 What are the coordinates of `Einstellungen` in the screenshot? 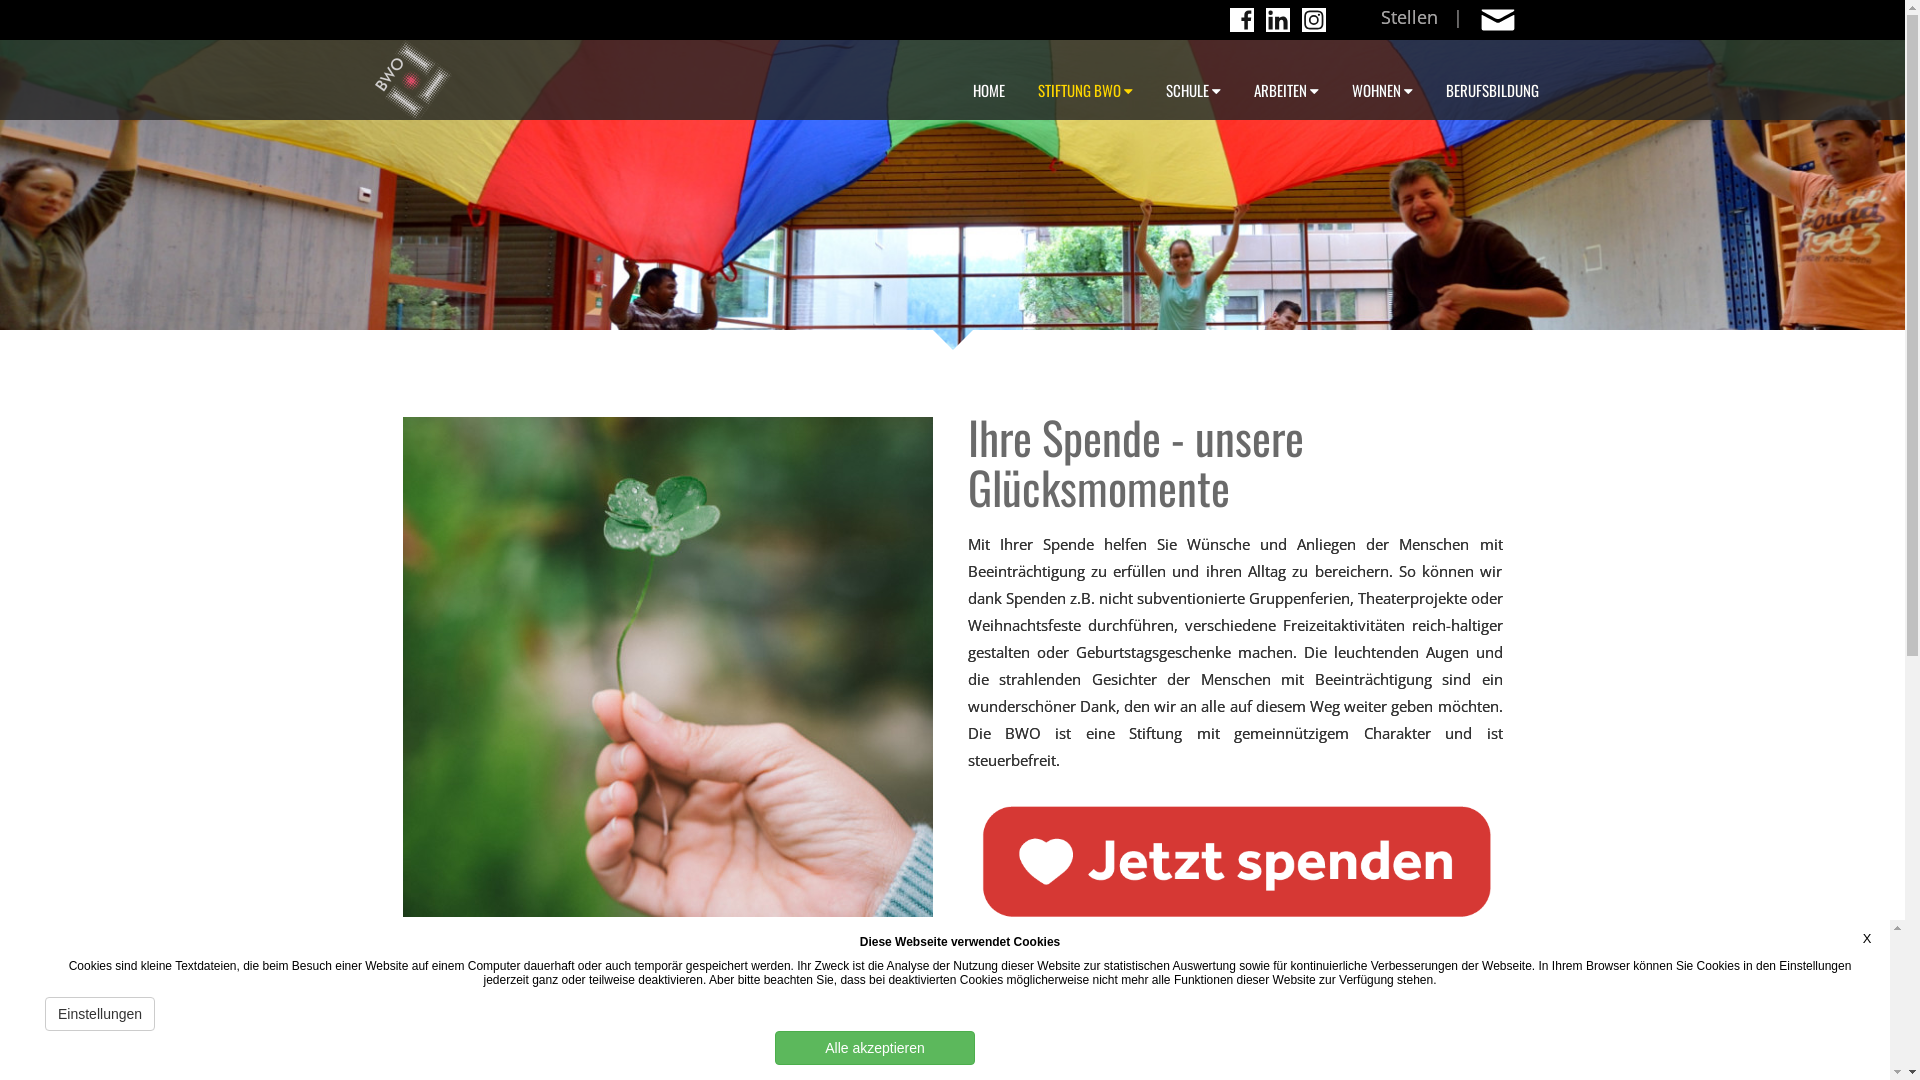 It's located at (100, 1014).